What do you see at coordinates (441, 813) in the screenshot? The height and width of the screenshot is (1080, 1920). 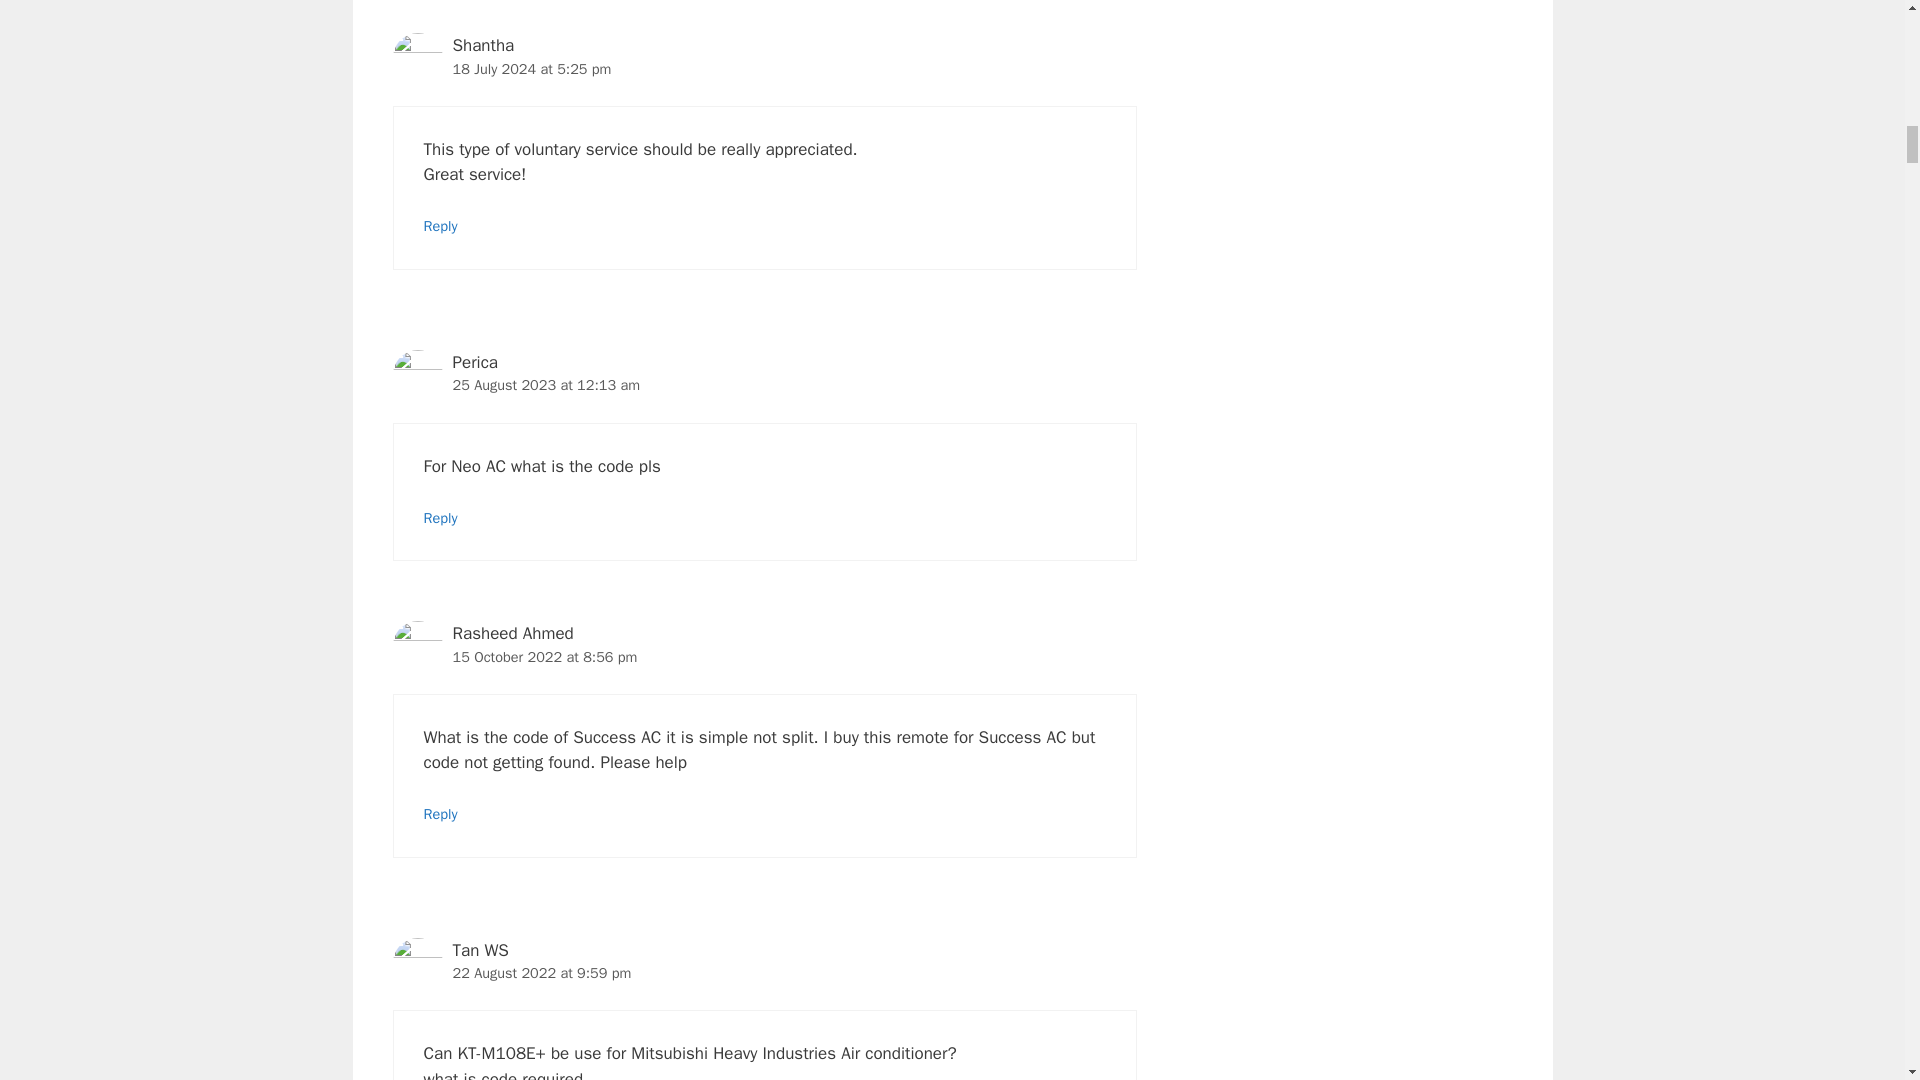 I see `Reply` at bounding box center [441, 813].